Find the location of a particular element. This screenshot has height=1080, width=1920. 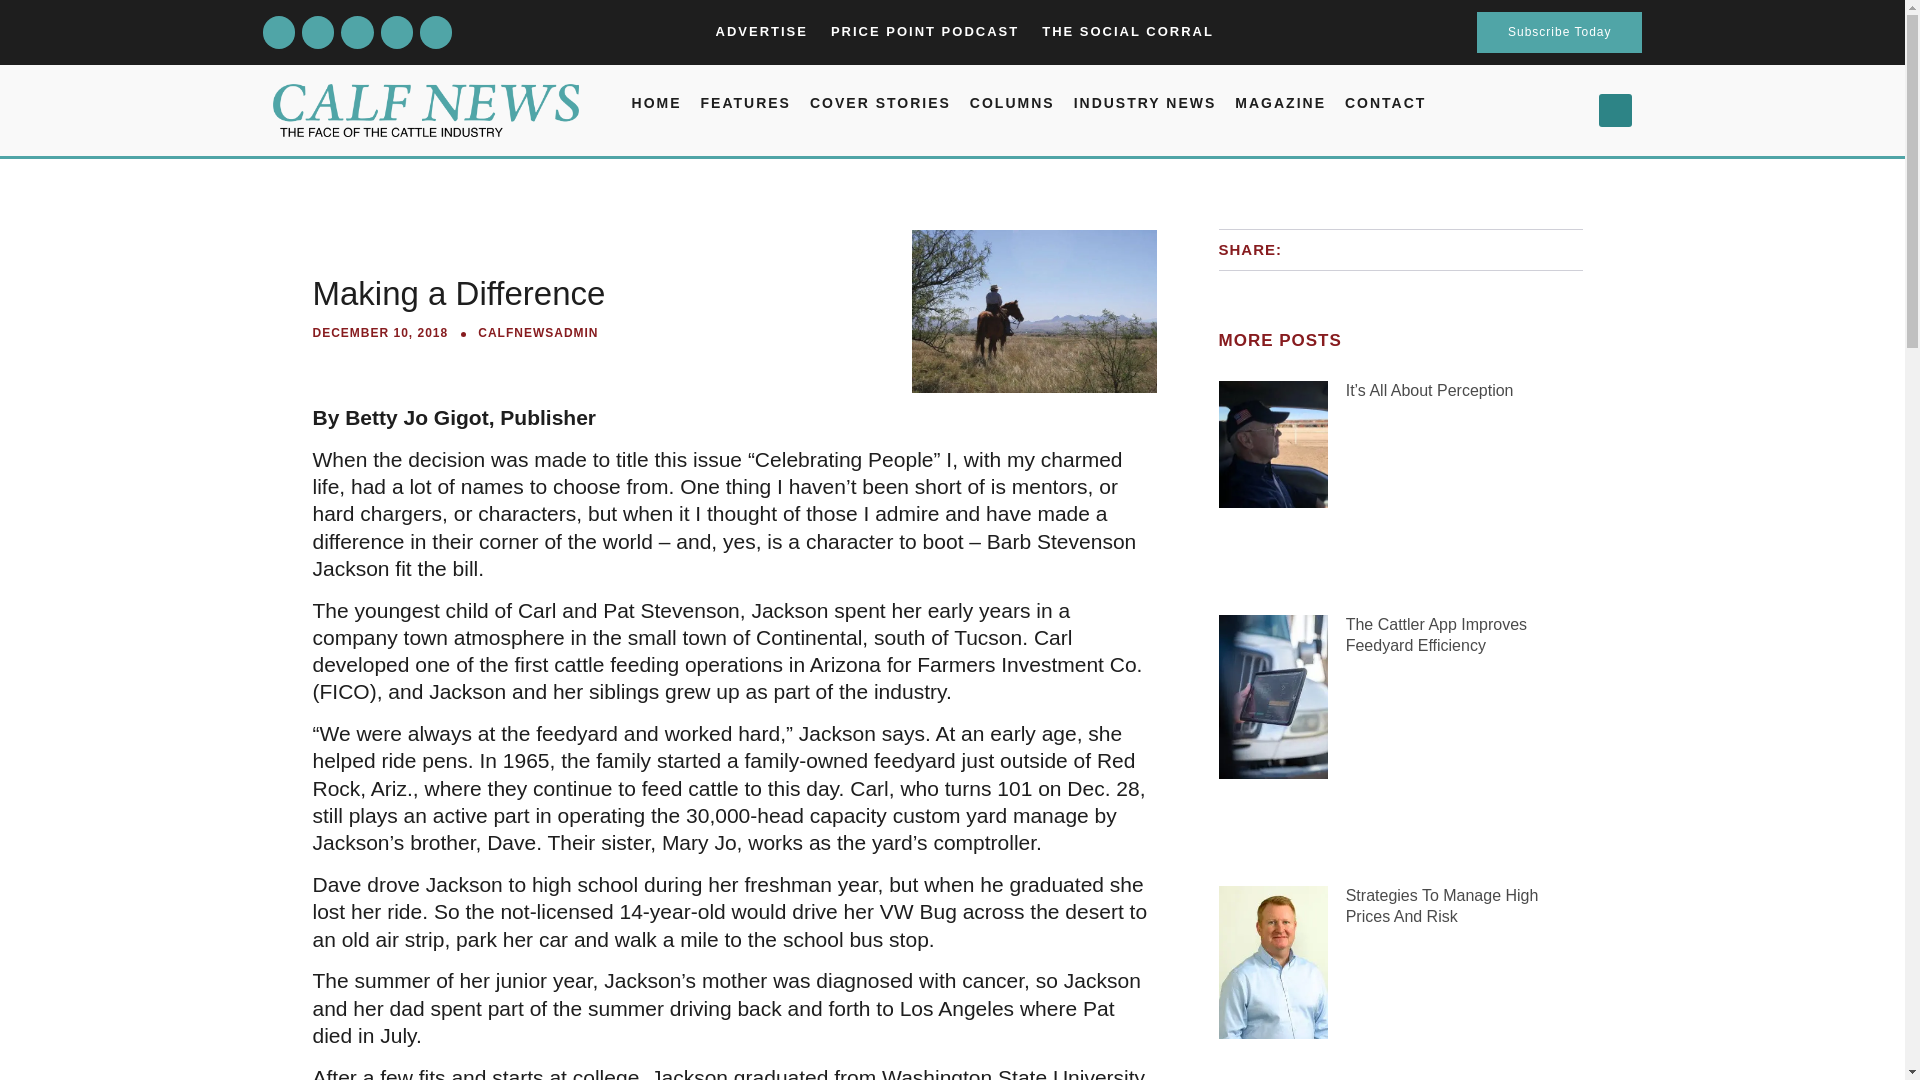

COLUMNS is located at coordinates (1012, 102).